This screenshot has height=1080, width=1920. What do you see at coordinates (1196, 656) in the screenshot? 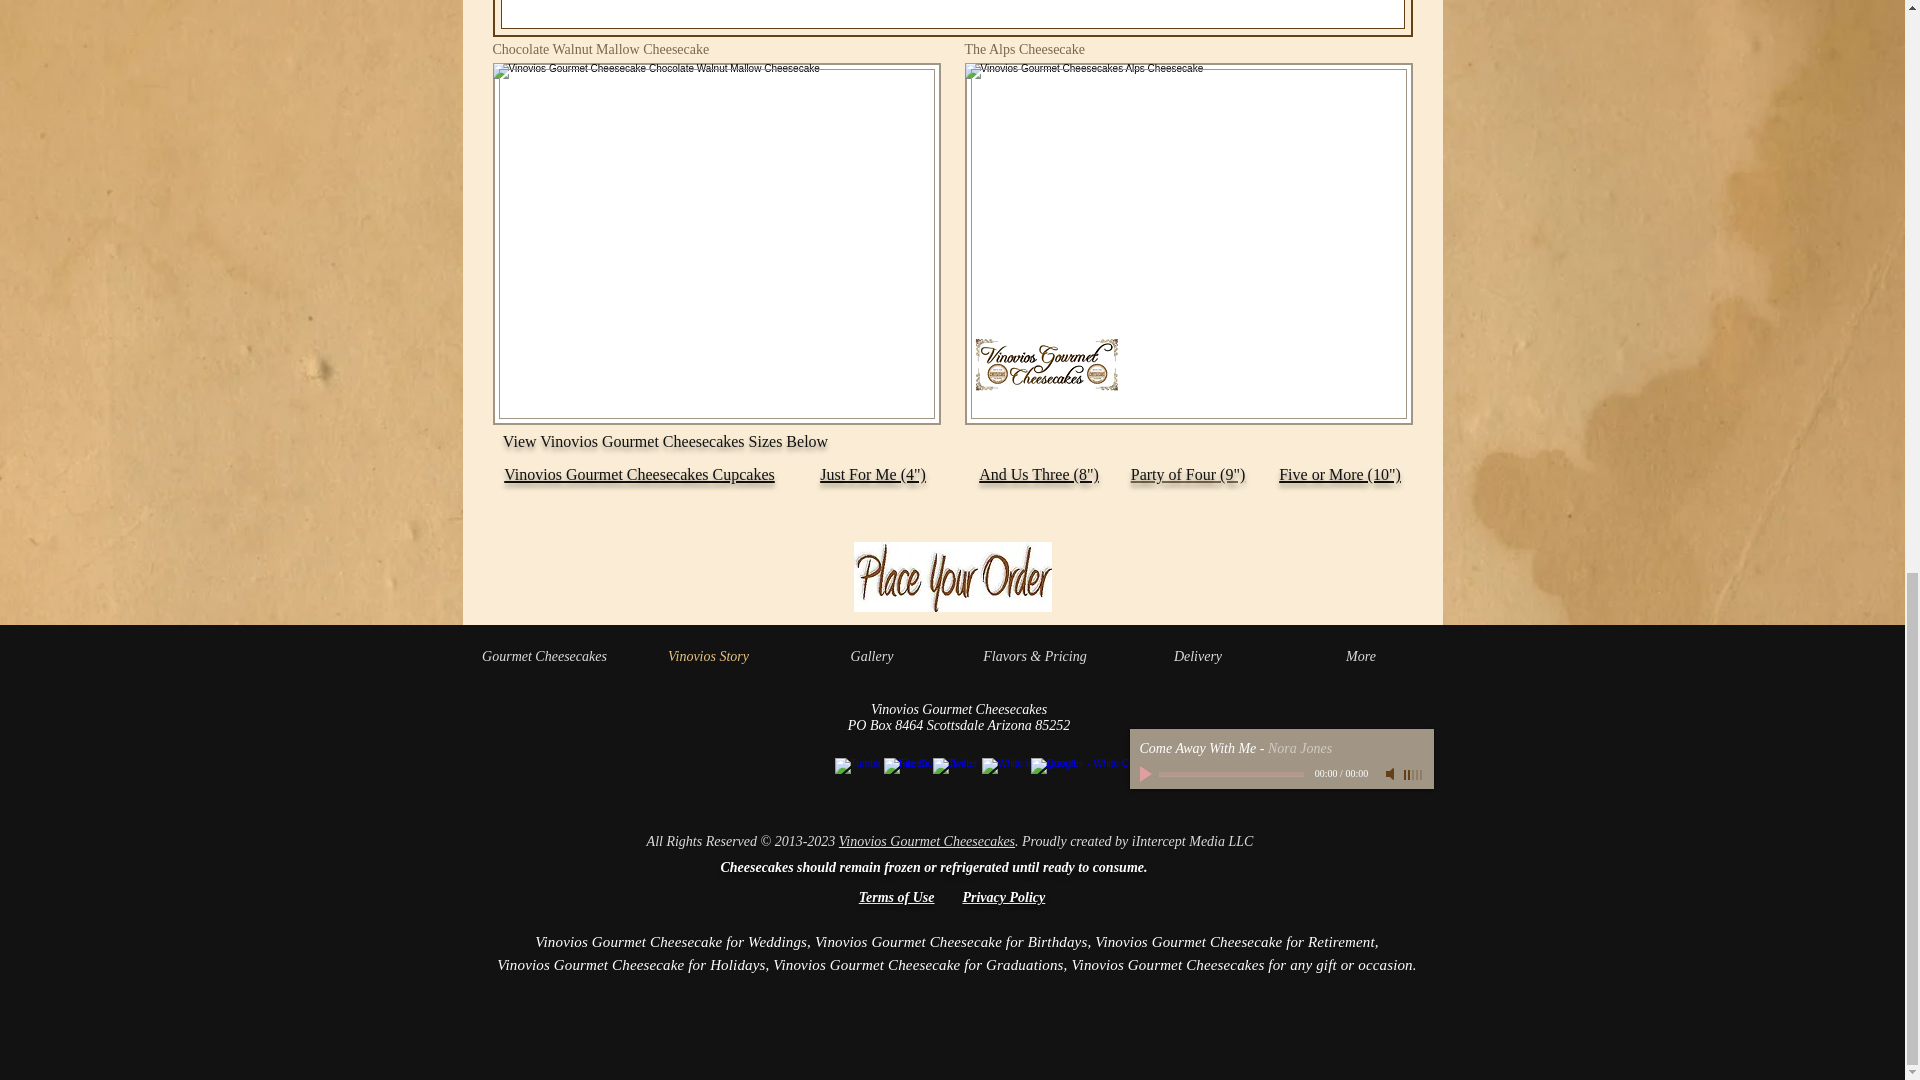
I see `Delivery` at bounding box center [1196, 656].